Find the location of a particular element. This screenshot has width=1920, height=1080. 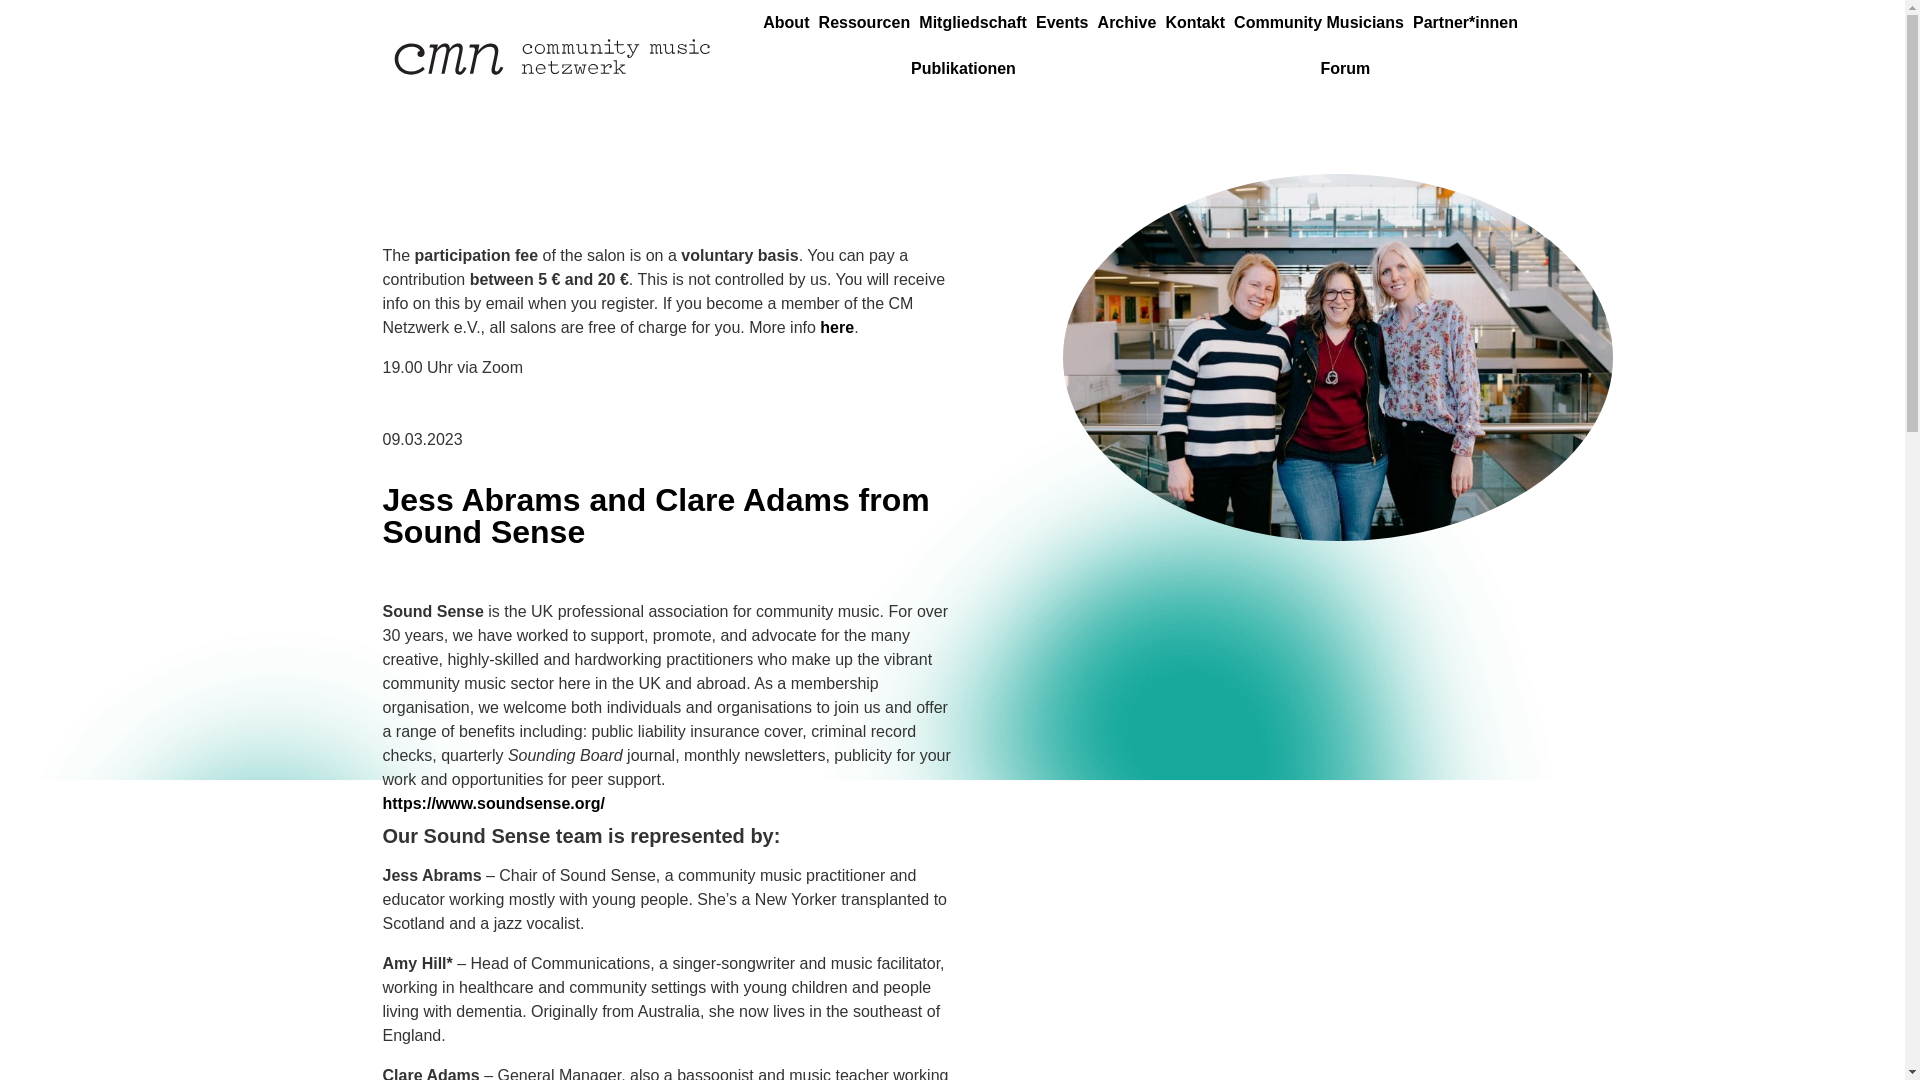

Kontakt is located at coordinates (1196, 23).